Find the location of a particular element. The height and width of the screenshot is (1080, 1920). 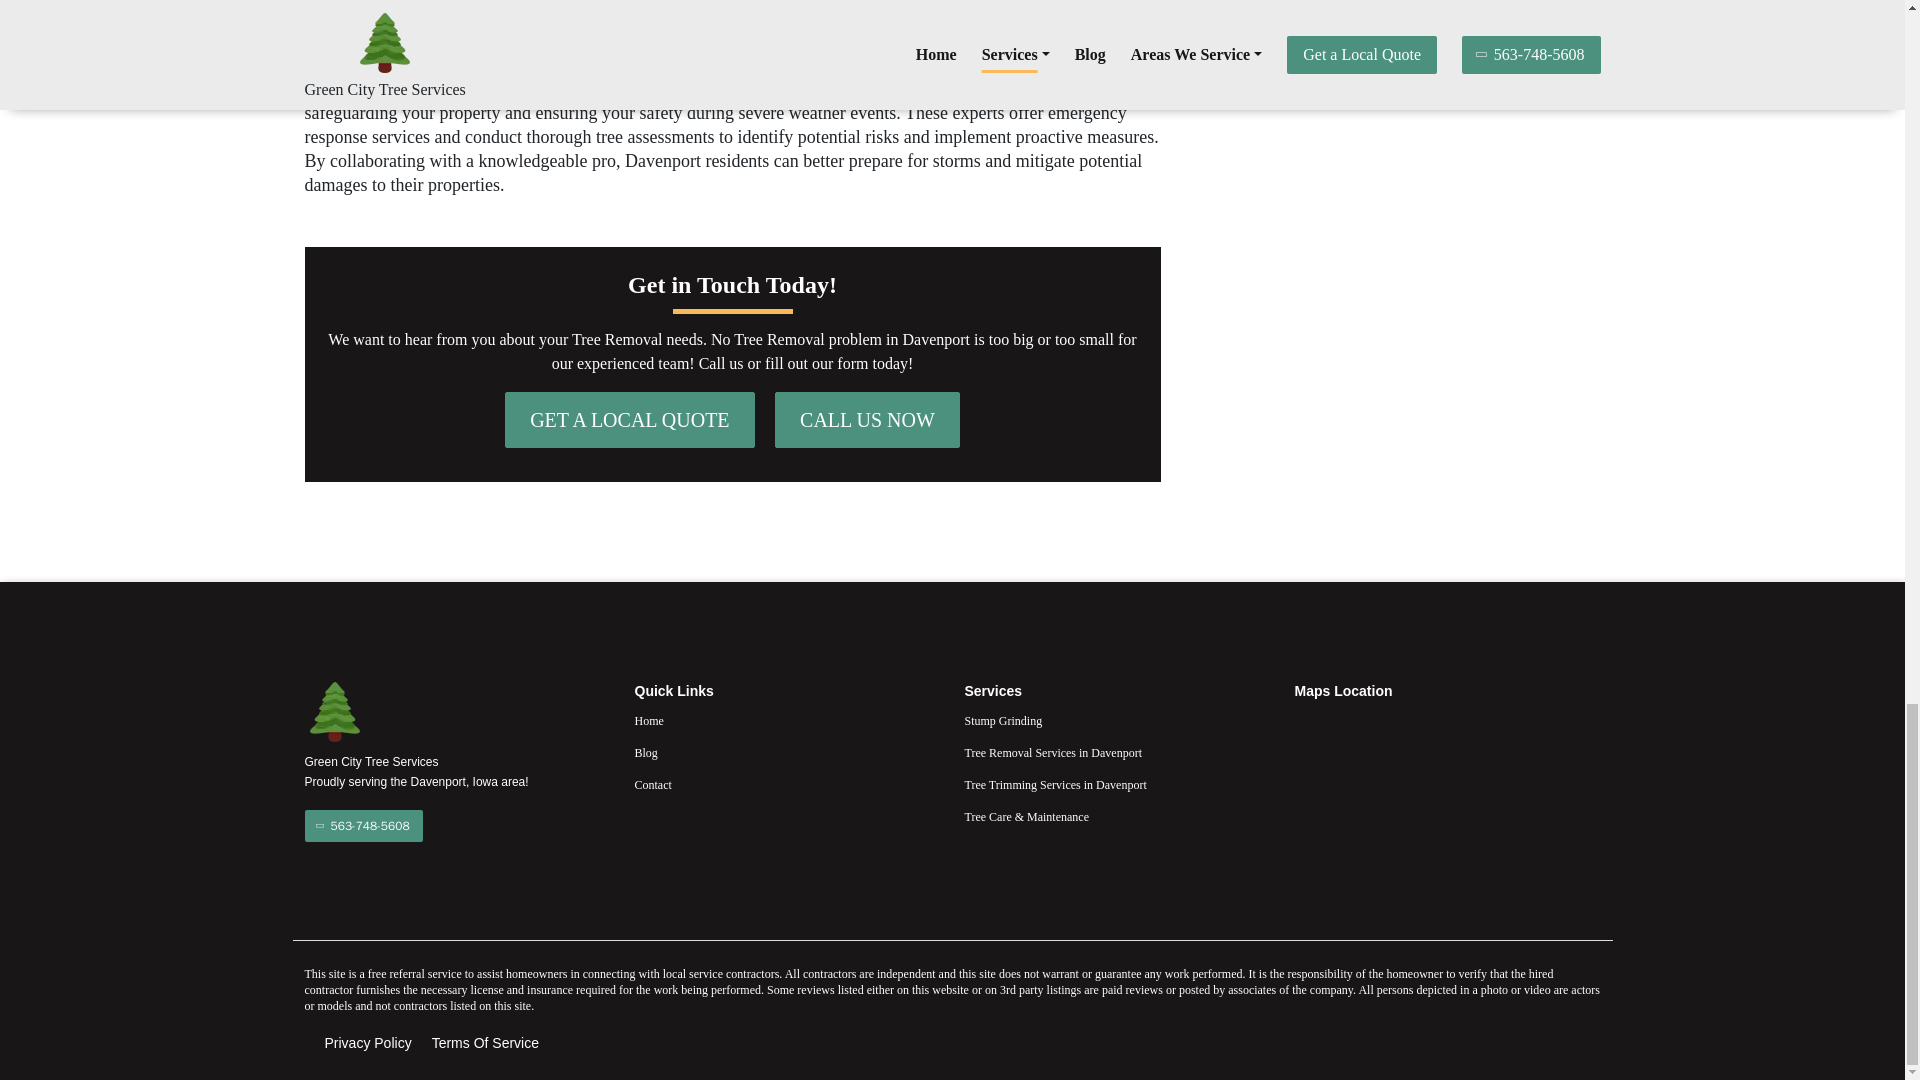

Home is located at coordinates (786, 720).